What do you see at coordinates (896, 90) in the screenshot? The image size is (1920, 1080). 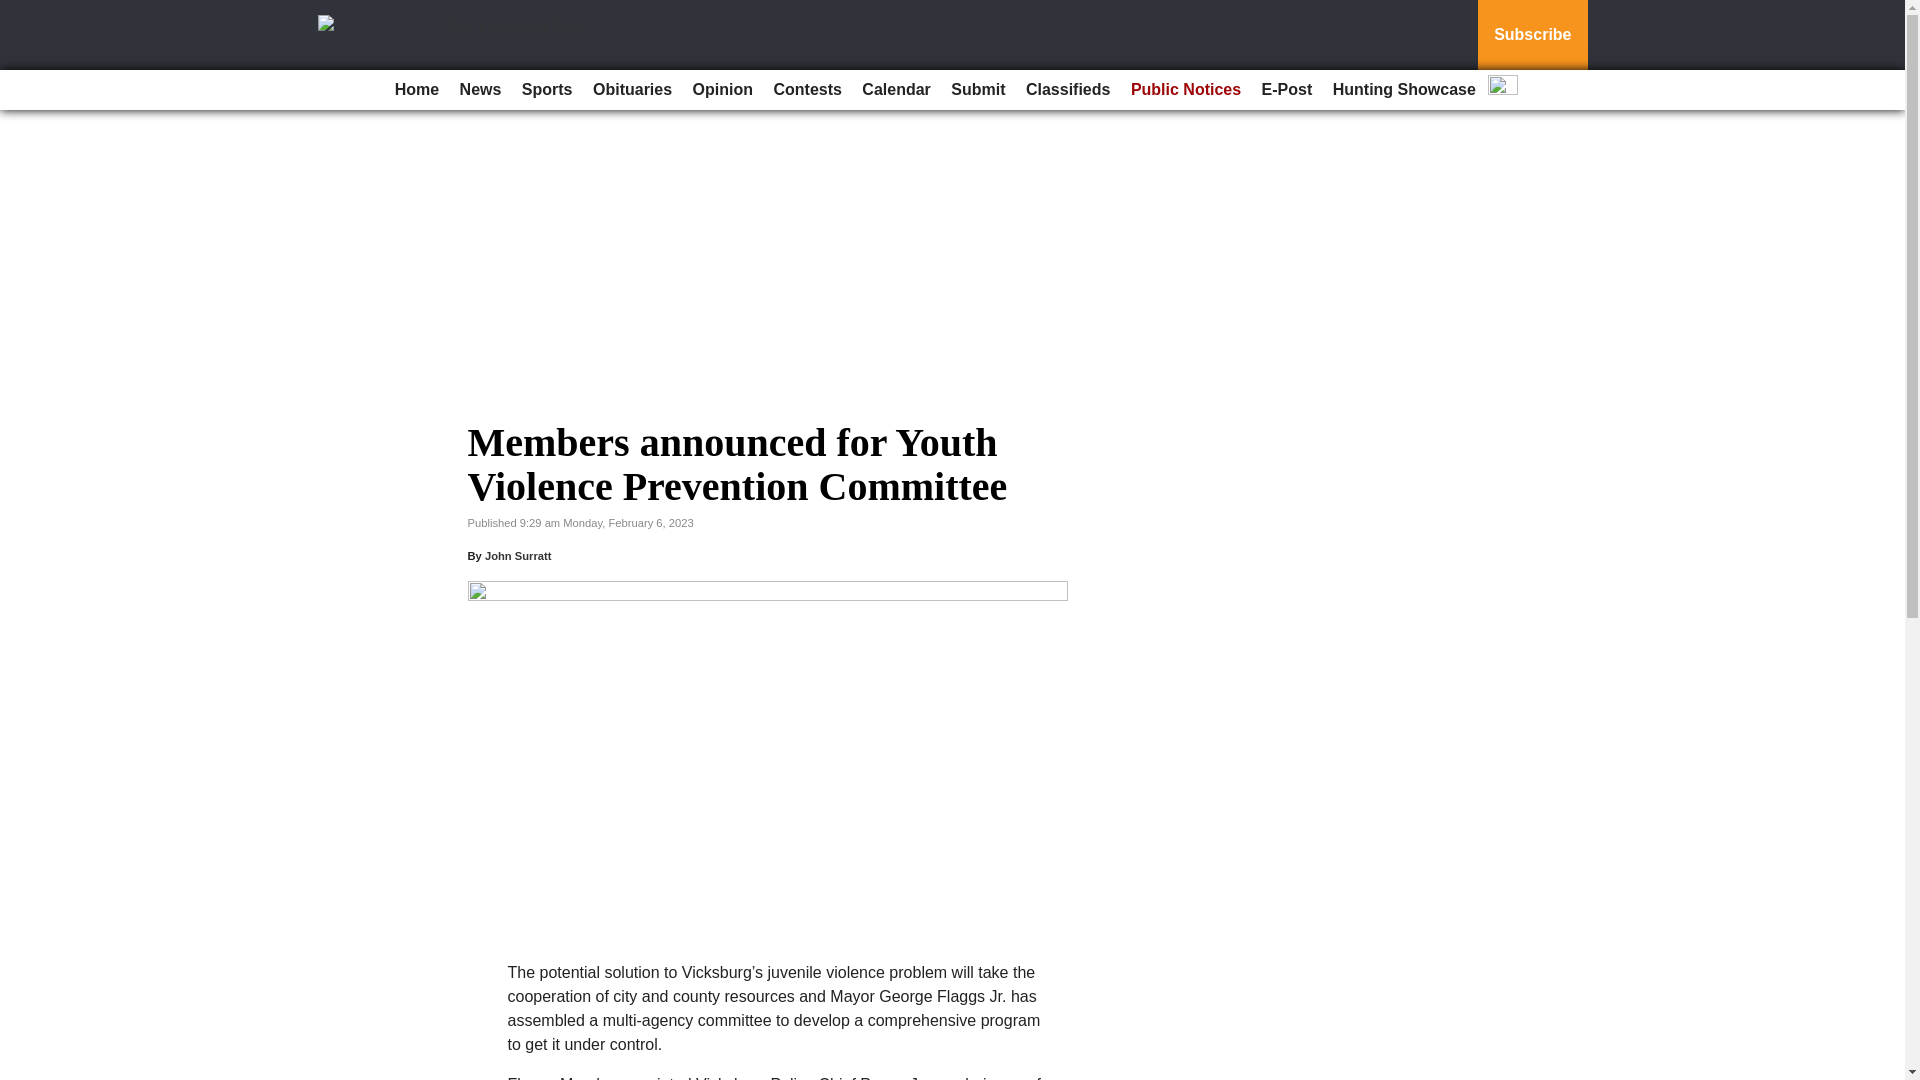 I see `Calendar` at bounding box center [896, 90].